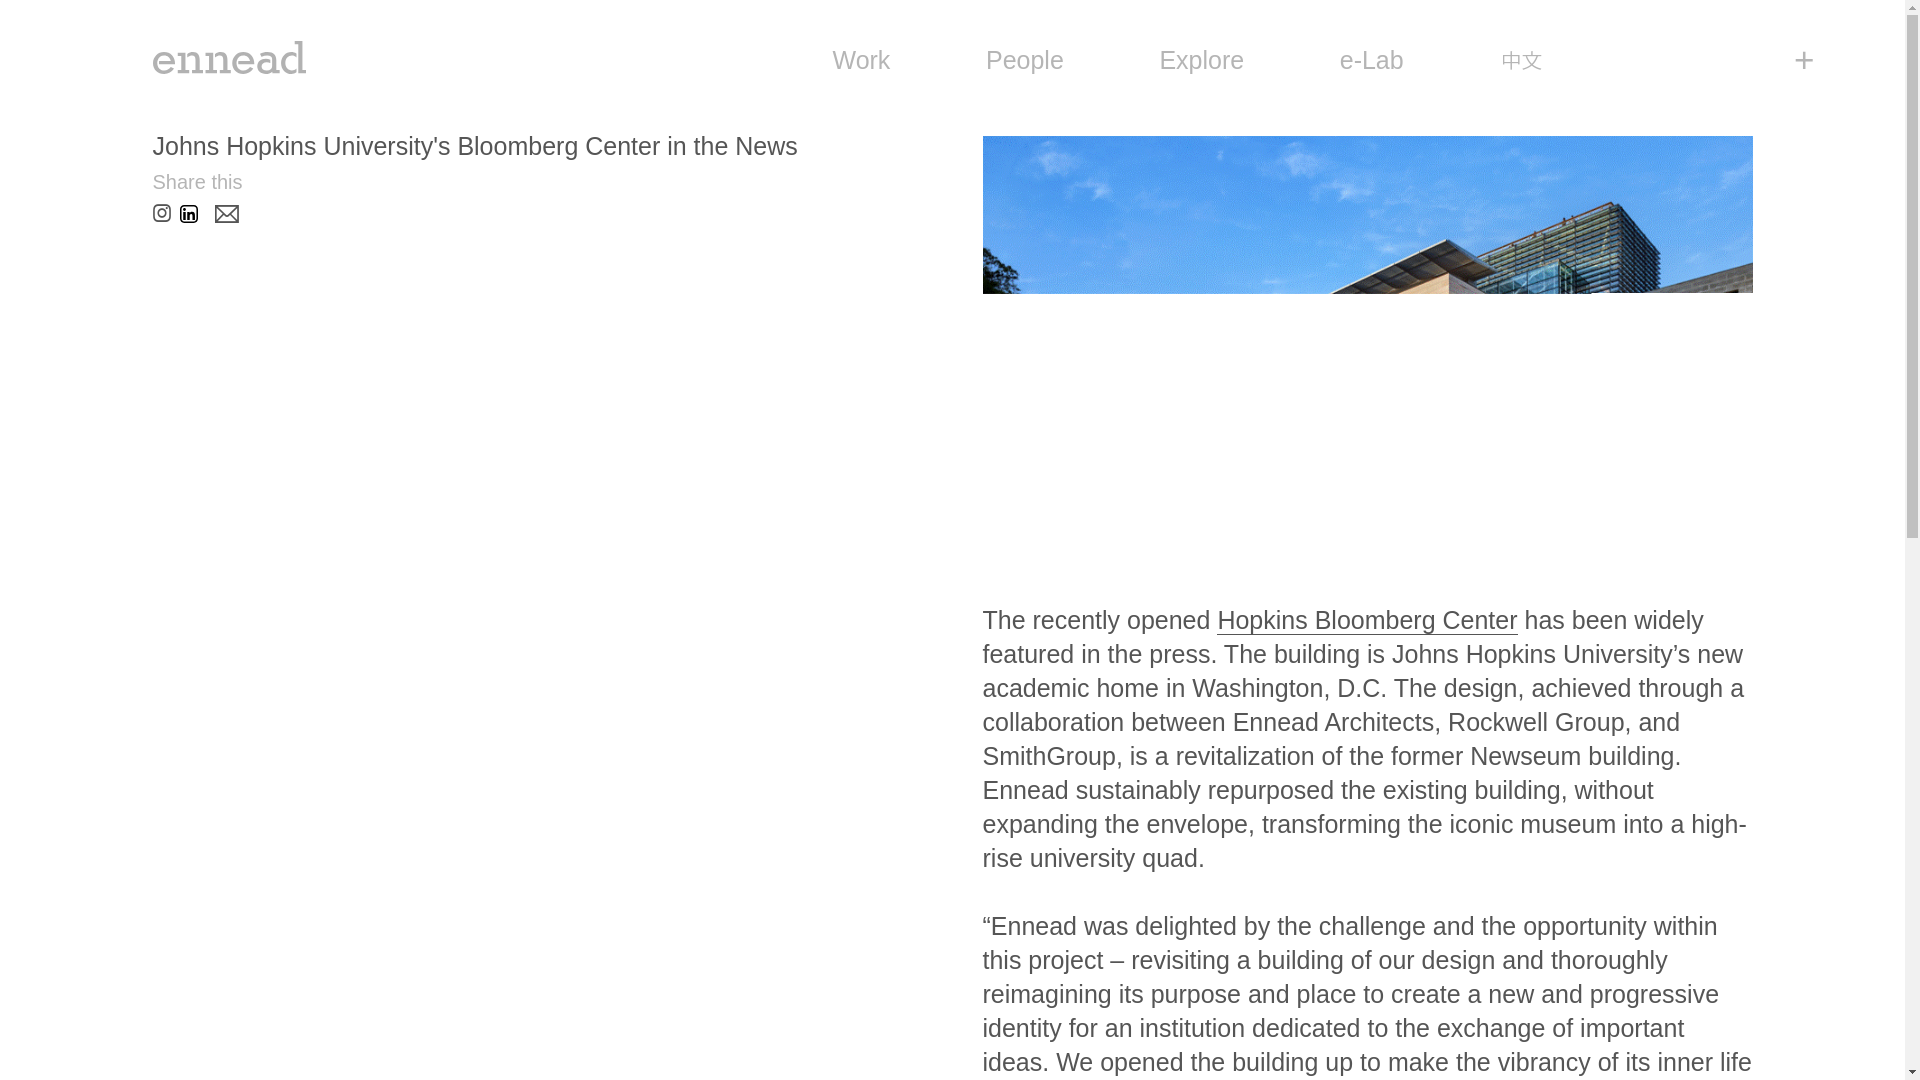 The height and width of the screenshot is (1080, 1920). What do you see at coordinates (1202, 60) in the screenshot?
I see `Explore` at bounding box center [1202, 60].